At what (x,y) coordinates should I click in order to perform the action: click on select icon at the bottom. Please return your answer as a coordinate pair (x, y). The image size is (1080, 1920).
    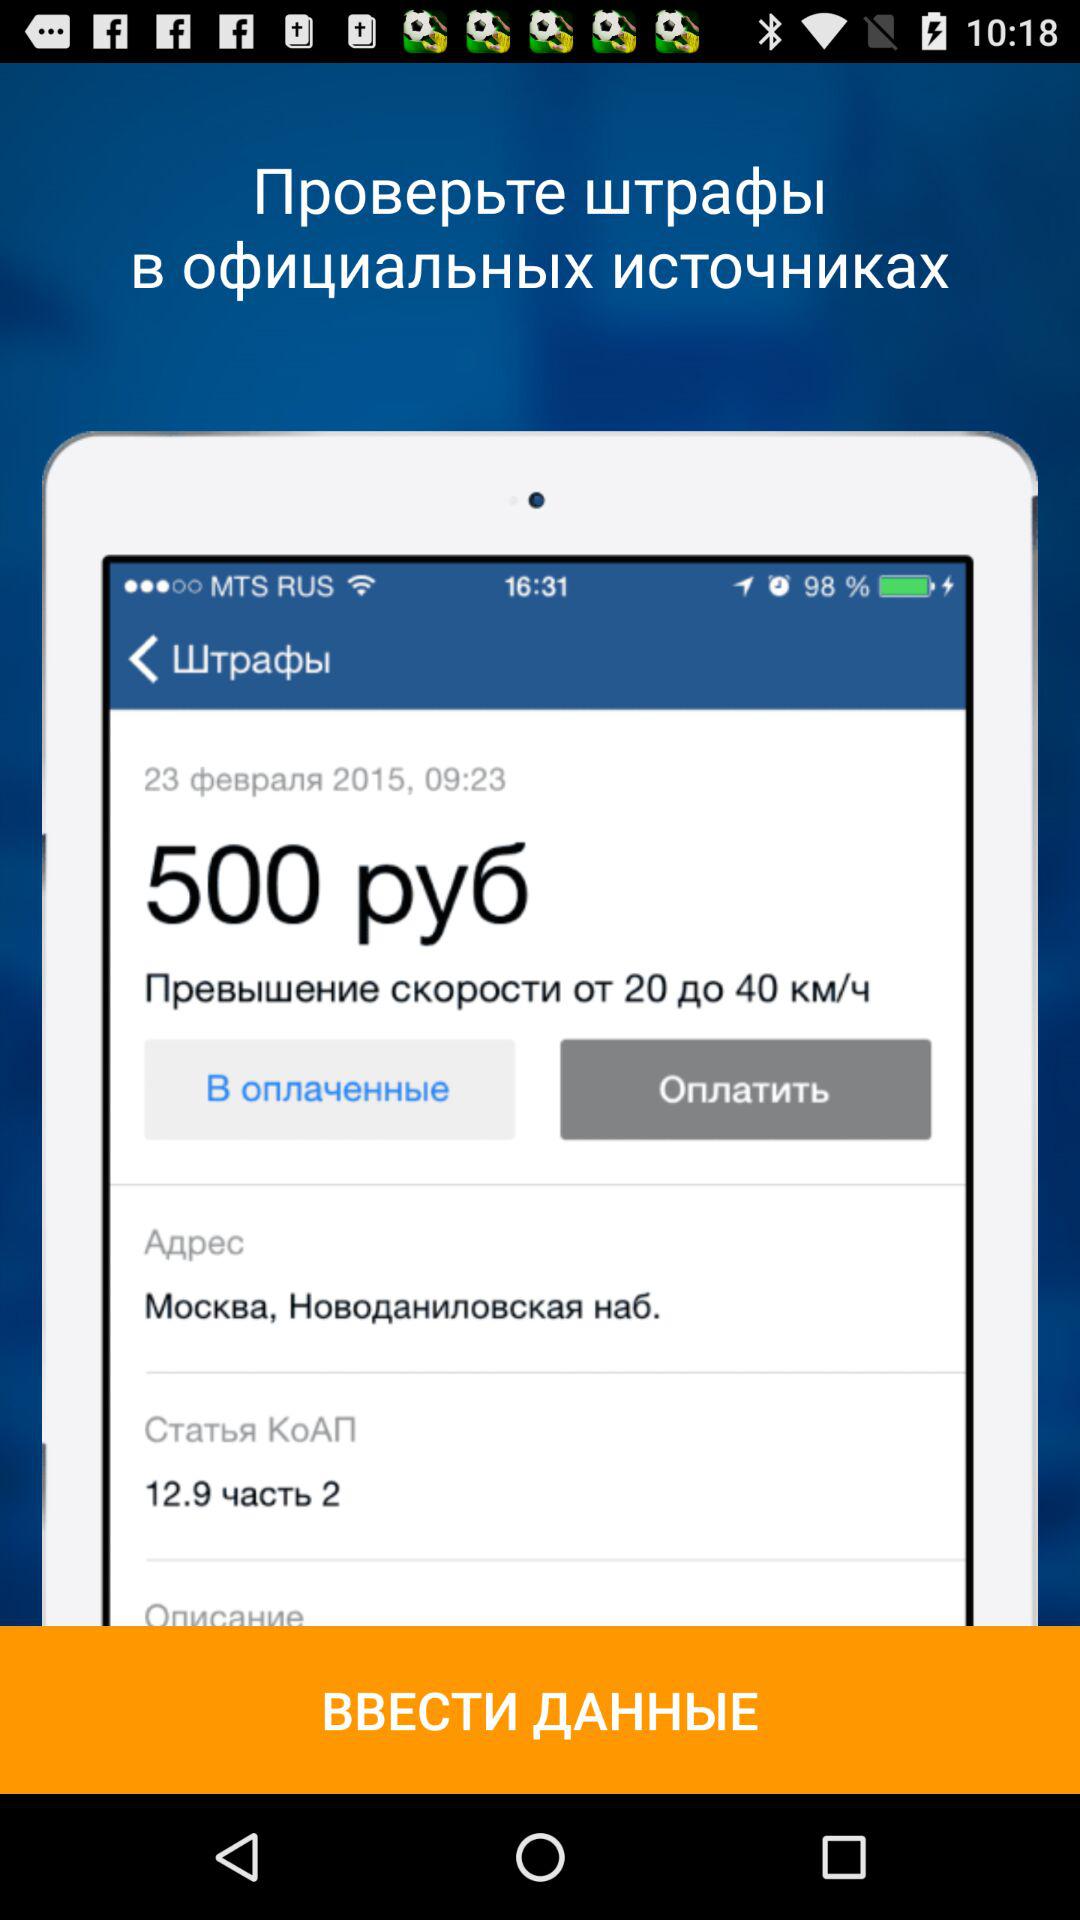
    Looking at the image, I should click on (540, 1710).